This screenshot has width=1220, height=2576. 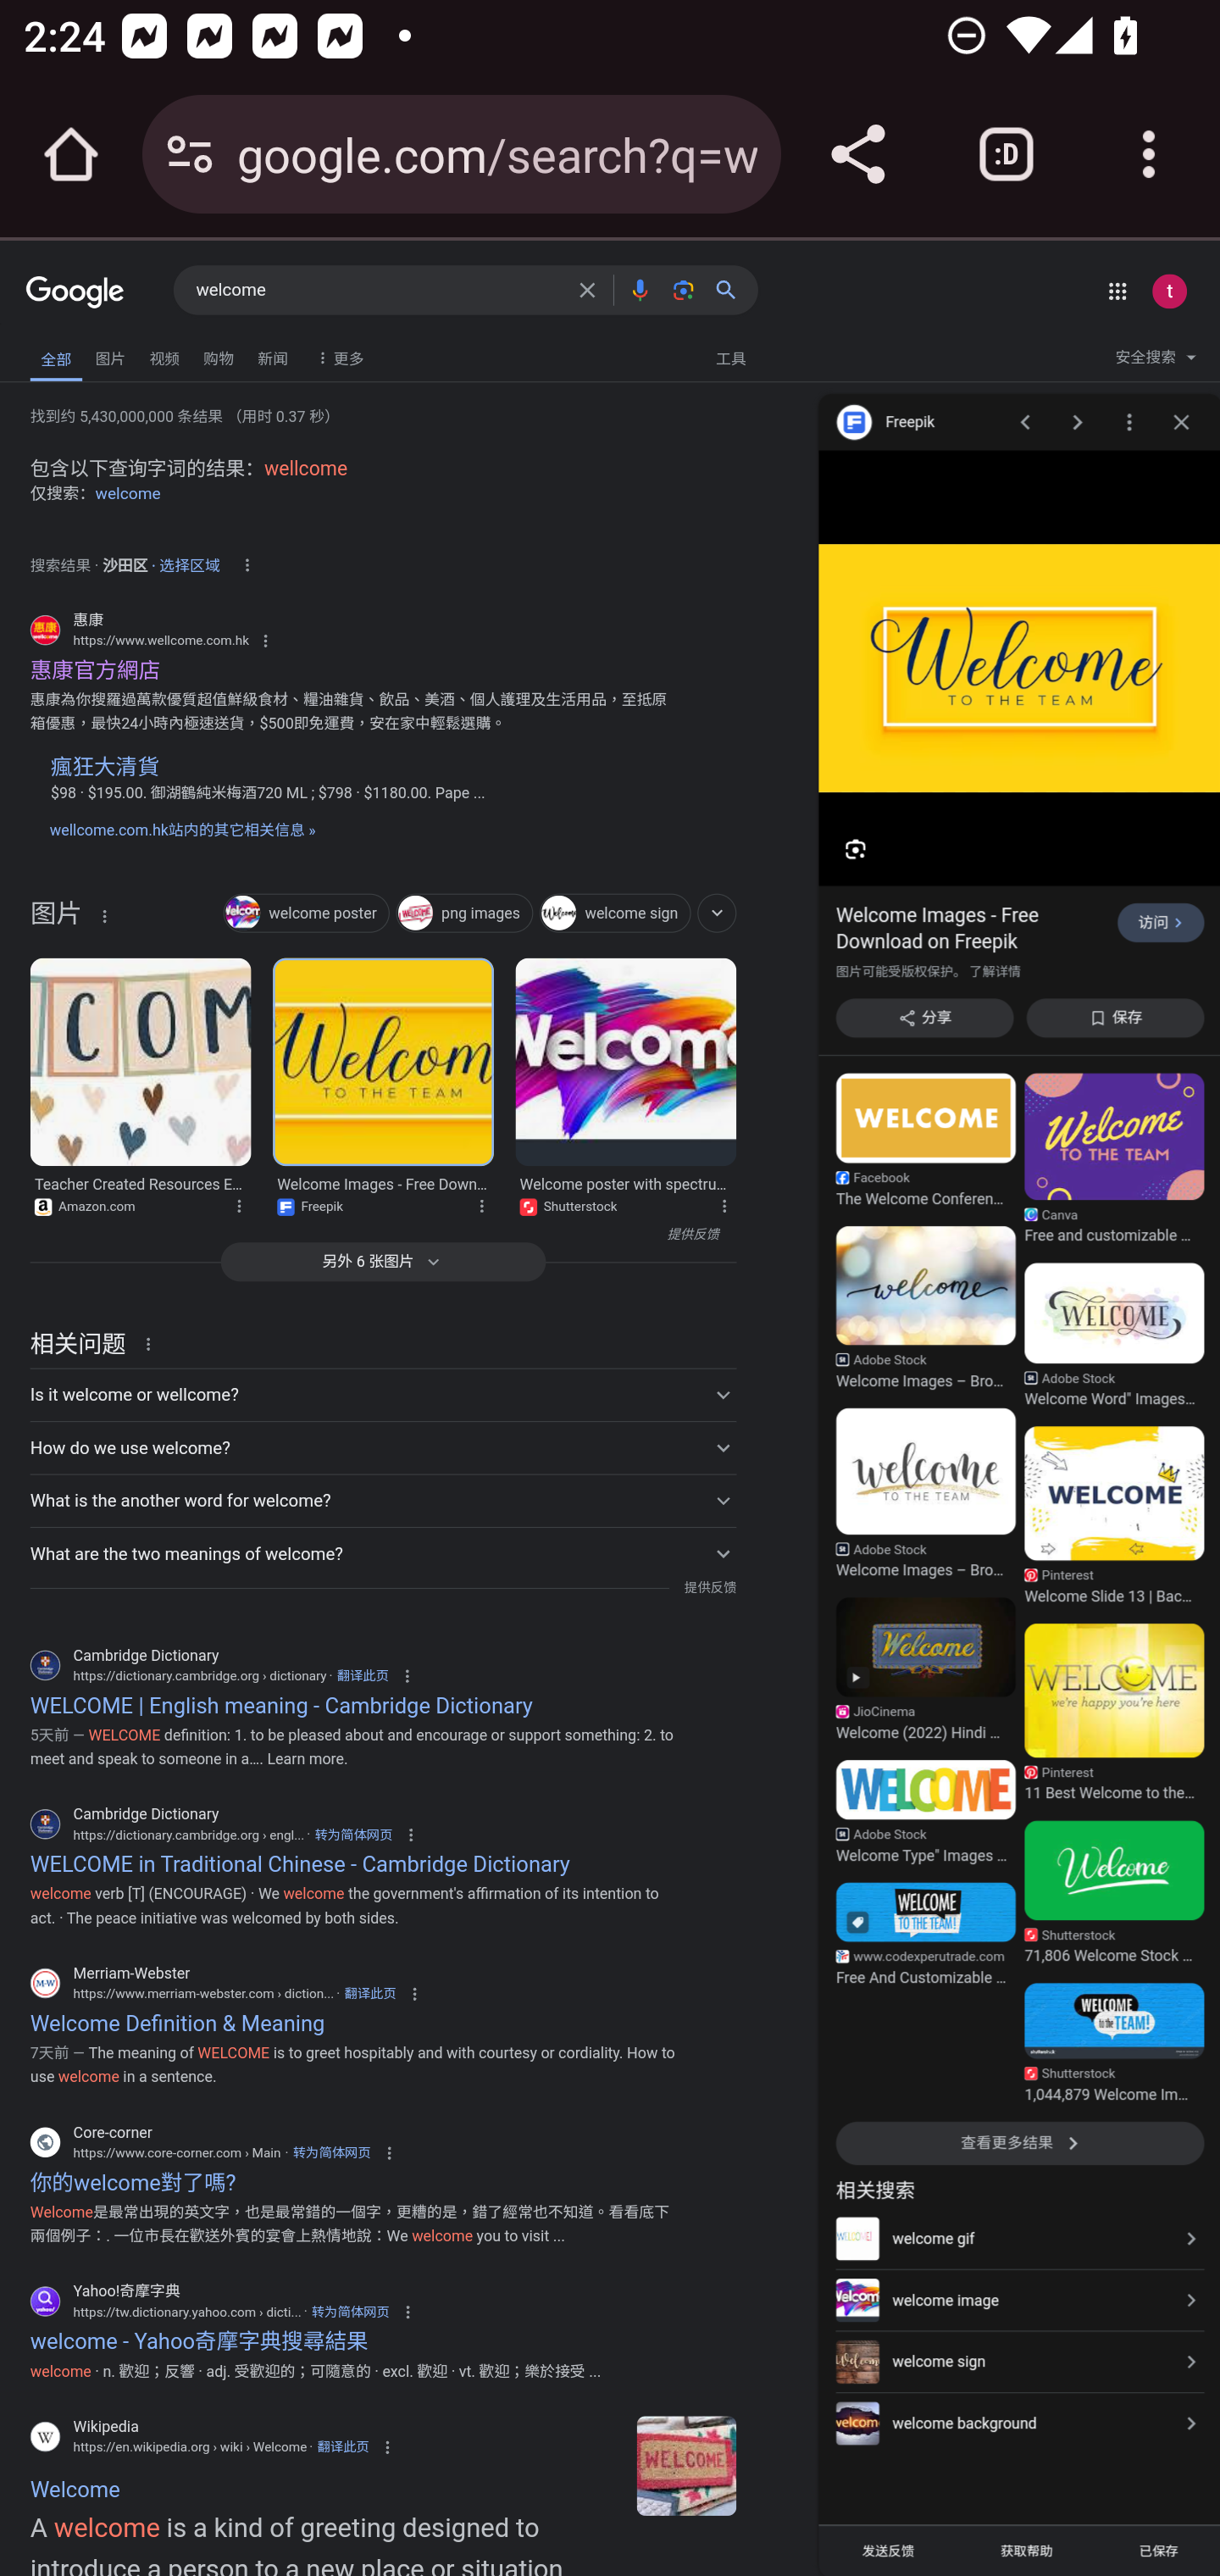 I want to click on 关于这条结果的详细信息, so click(x=244, y=1203).